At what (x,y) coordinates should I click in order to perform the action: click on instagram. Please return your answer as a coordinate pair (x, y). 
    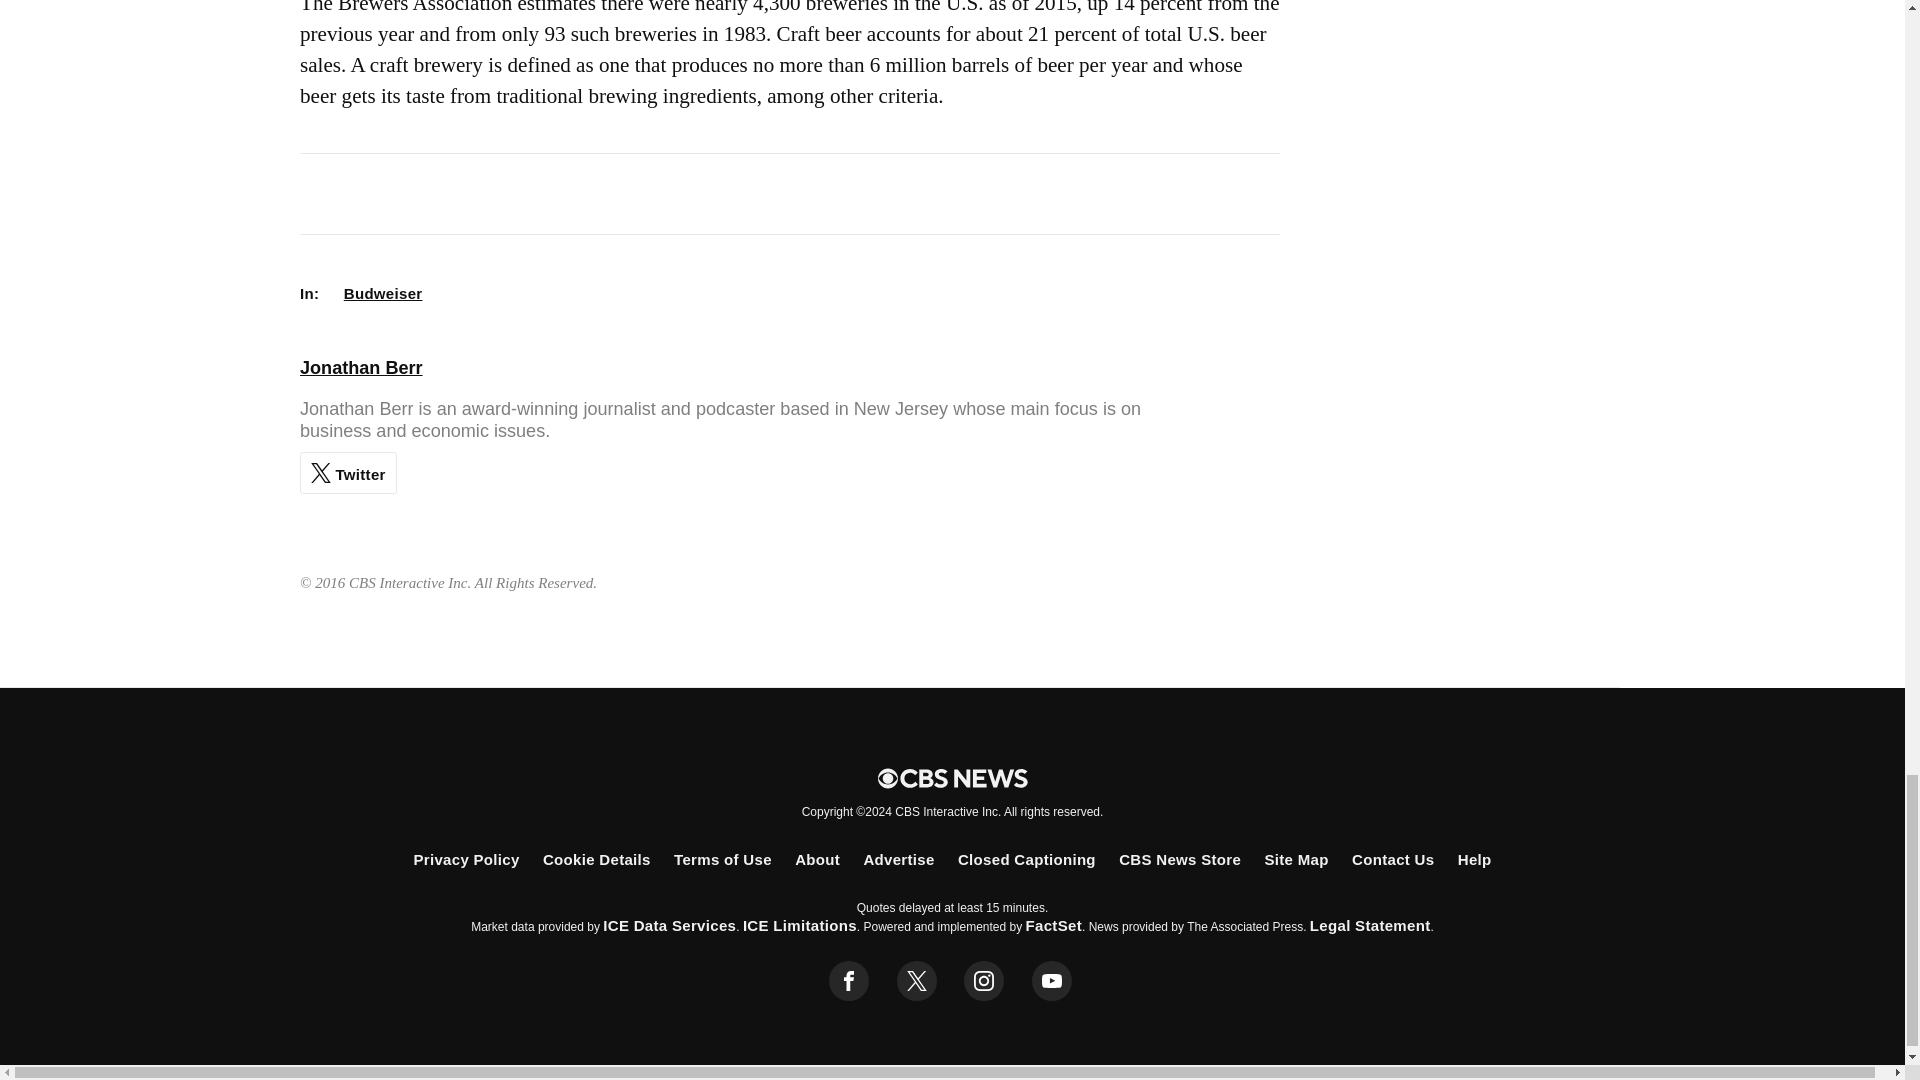
    Looking at the image, I should click on (984, 981).